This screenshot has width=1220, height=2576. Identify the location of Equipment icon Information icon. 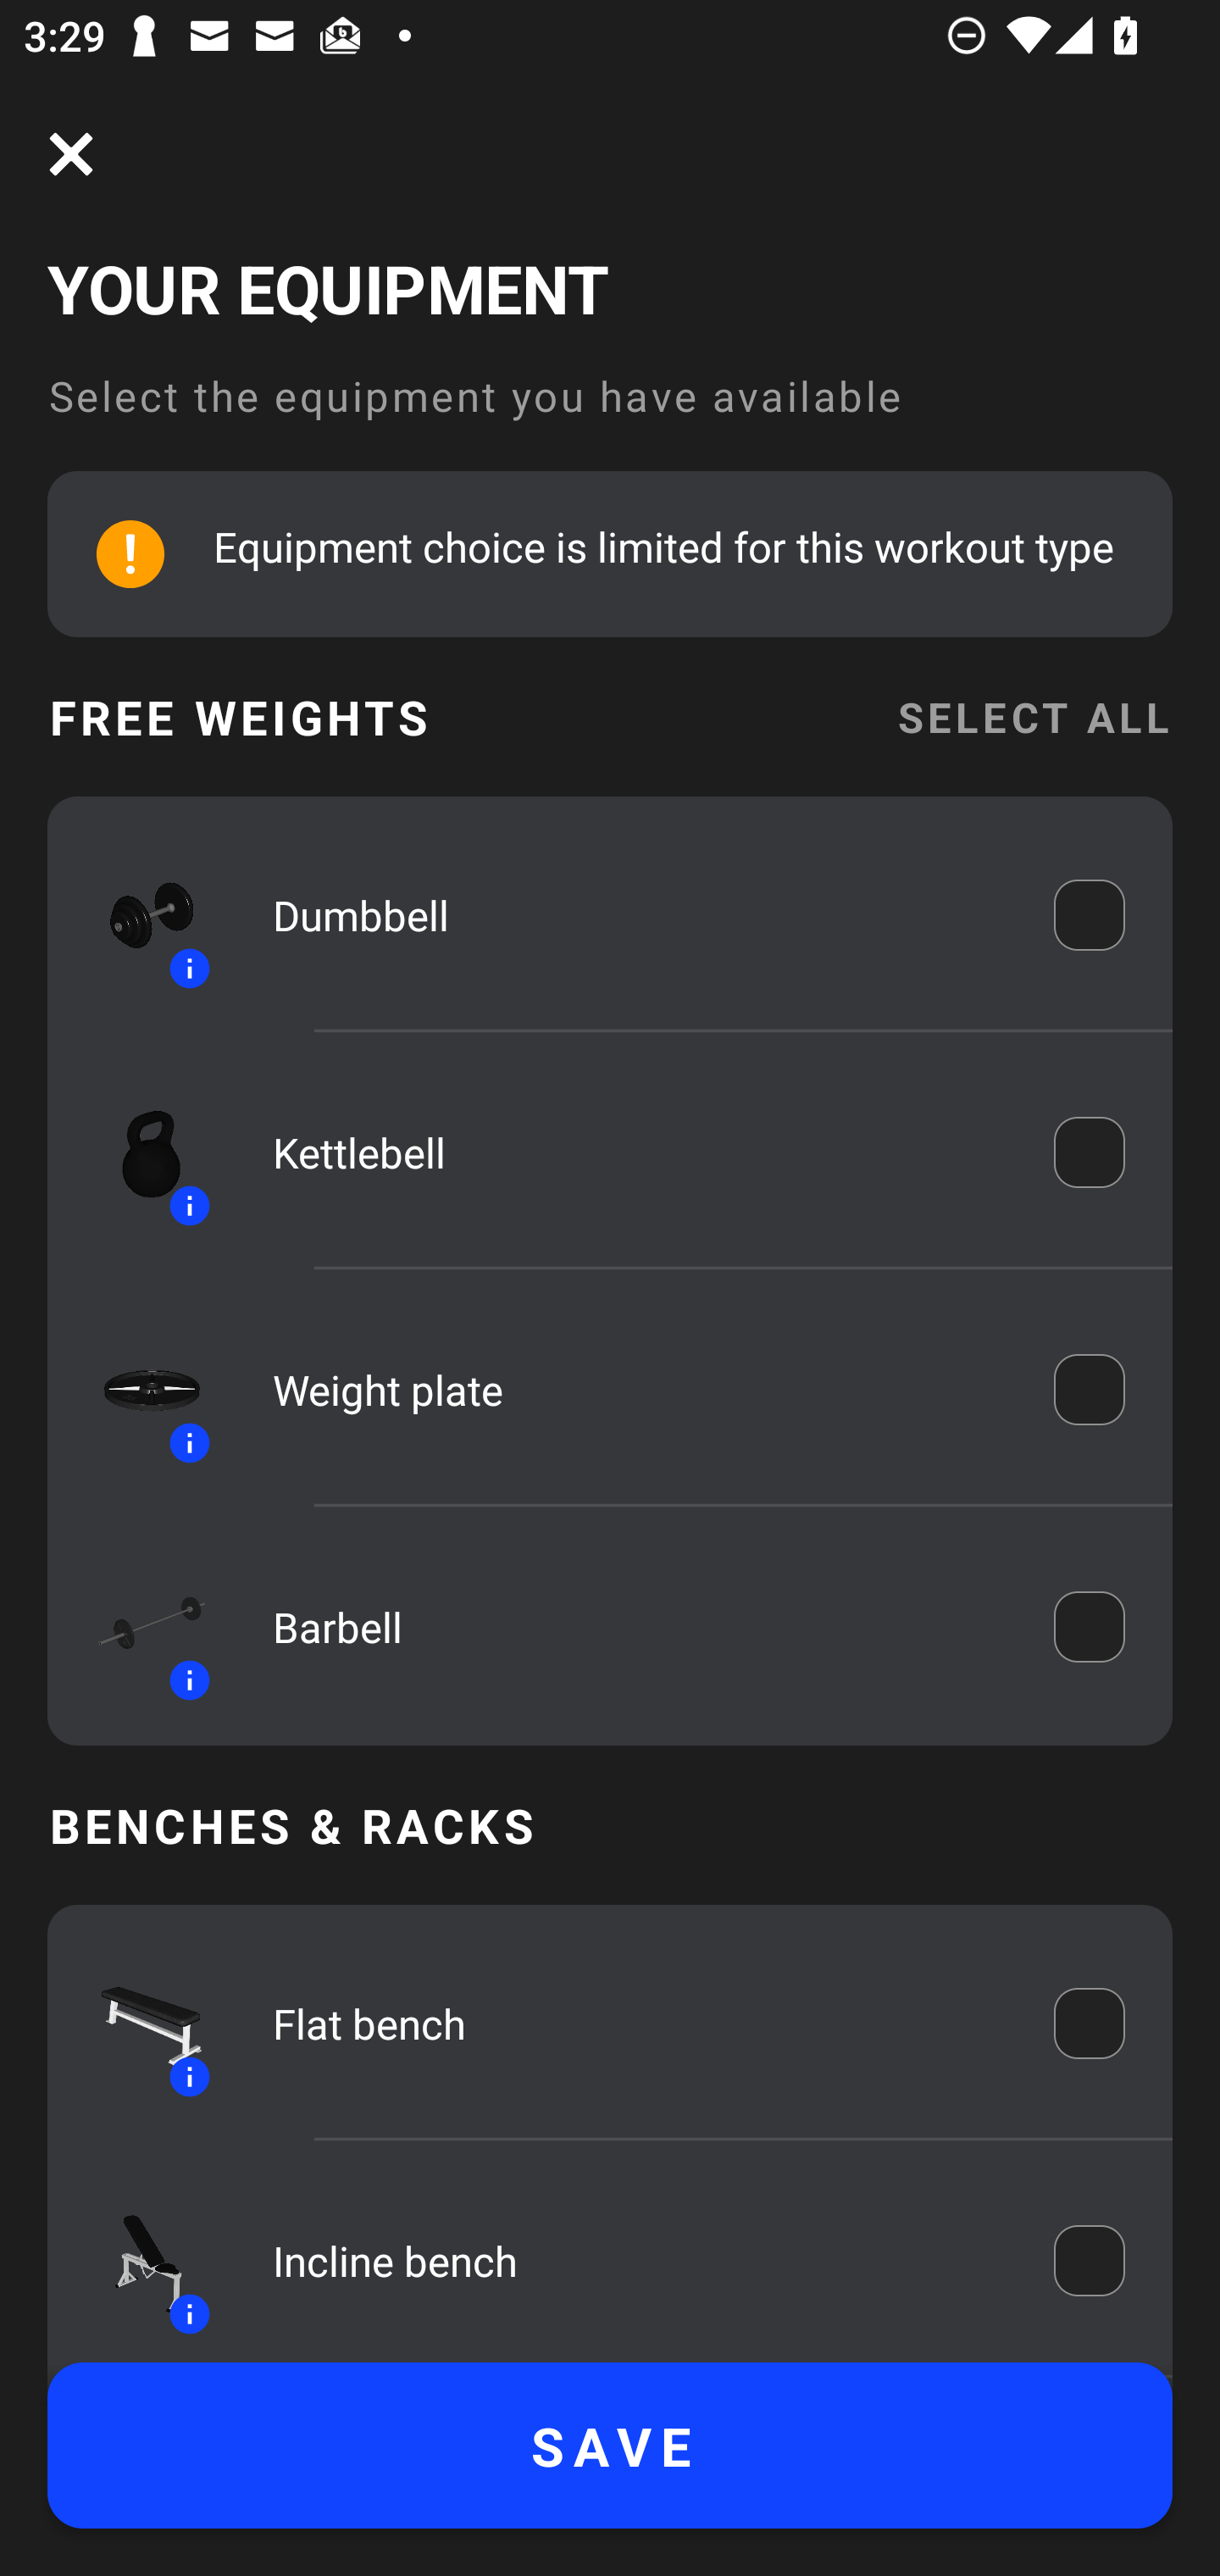
(136, 1152).